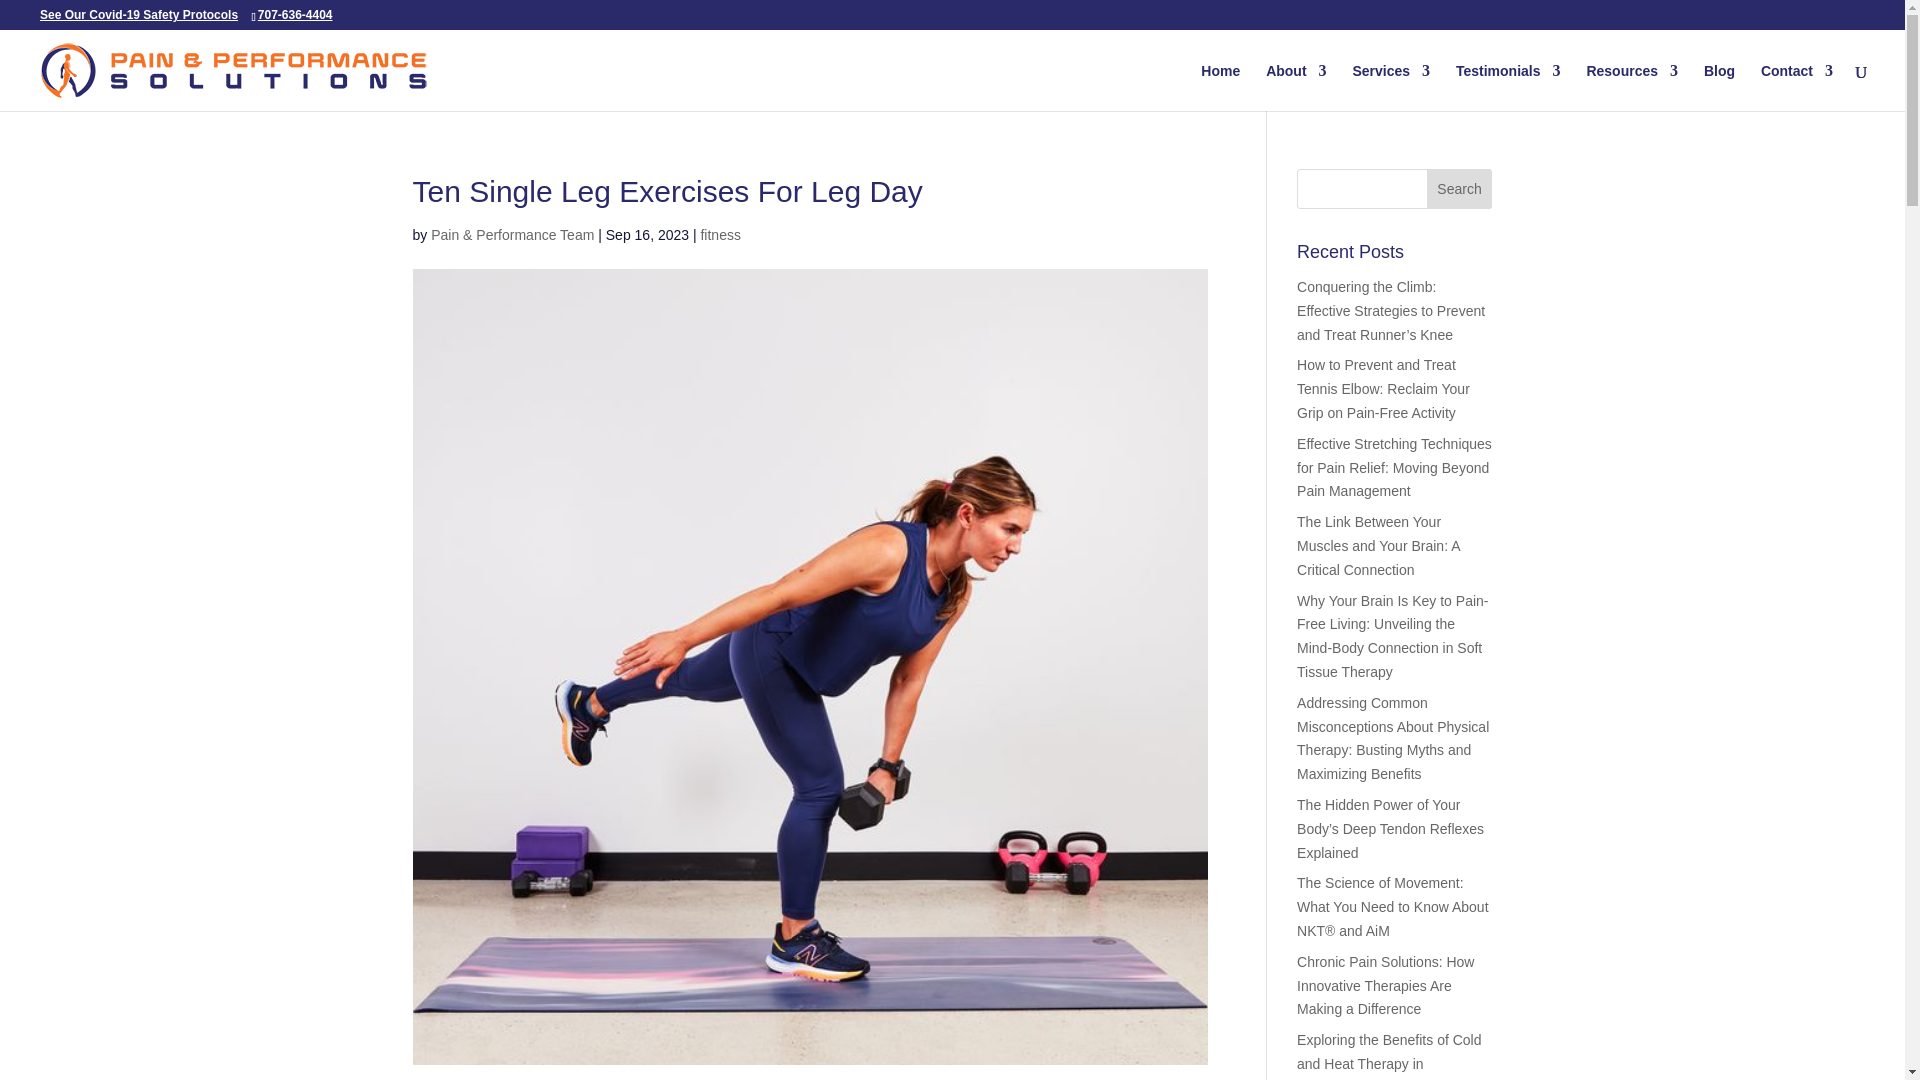  I want to click on Resources, so click(1632, 87).